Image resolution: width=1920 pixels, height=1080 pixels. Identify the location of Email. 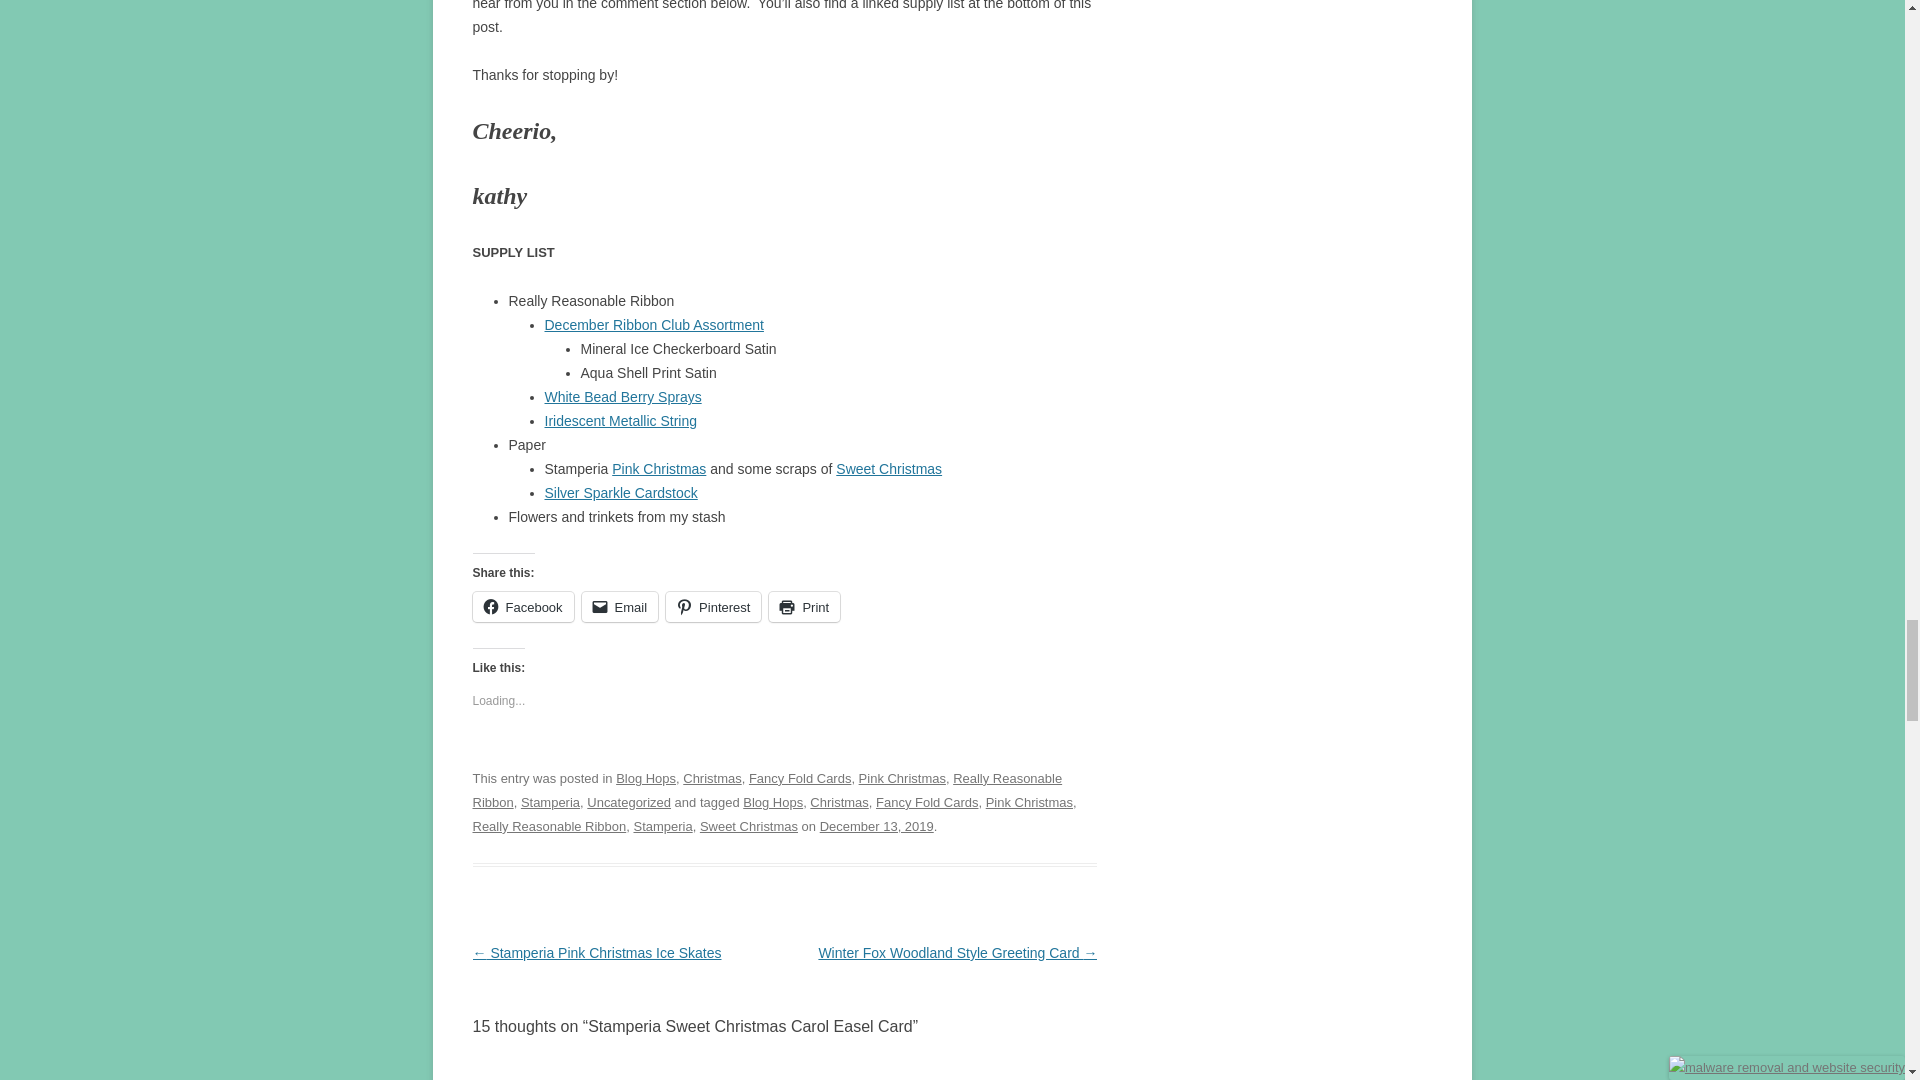
(620, 606).